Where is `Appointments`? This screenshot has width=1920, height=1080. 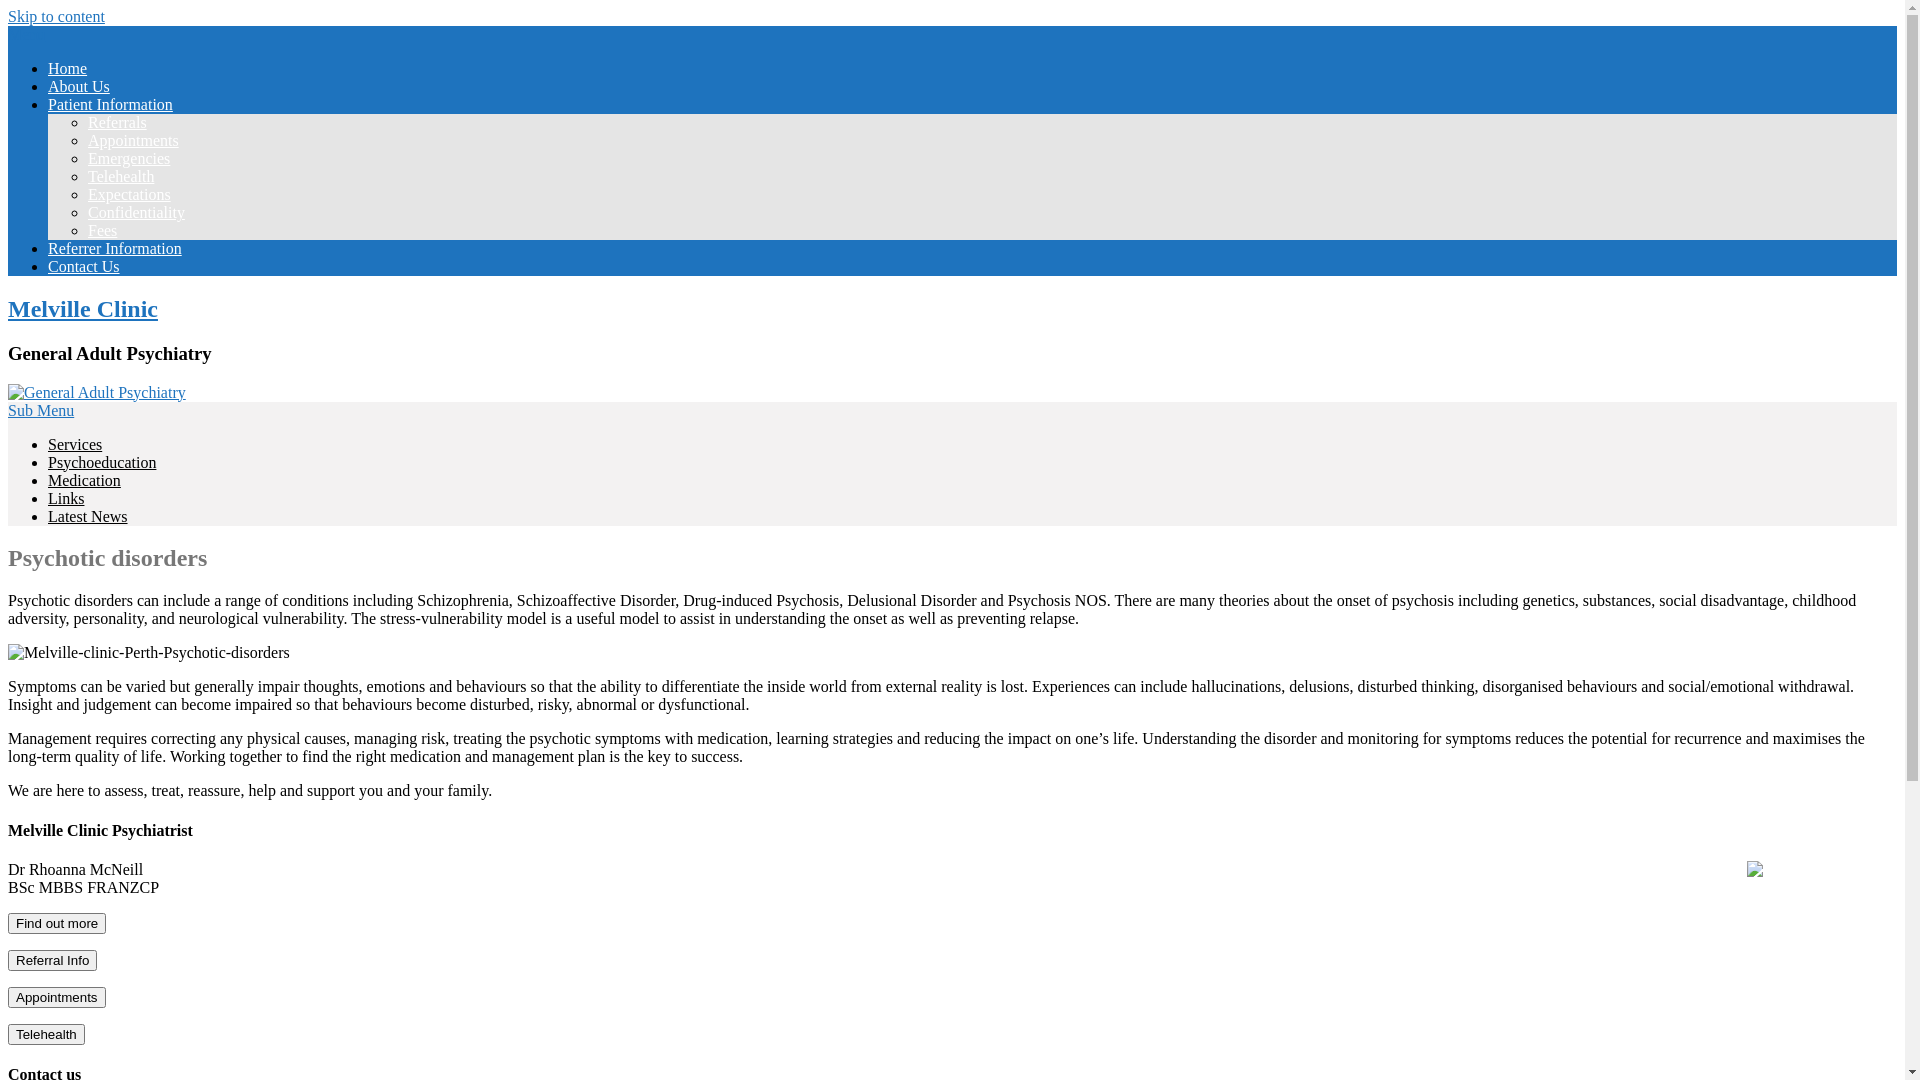
Appointments is located at coordinates (134, 140).